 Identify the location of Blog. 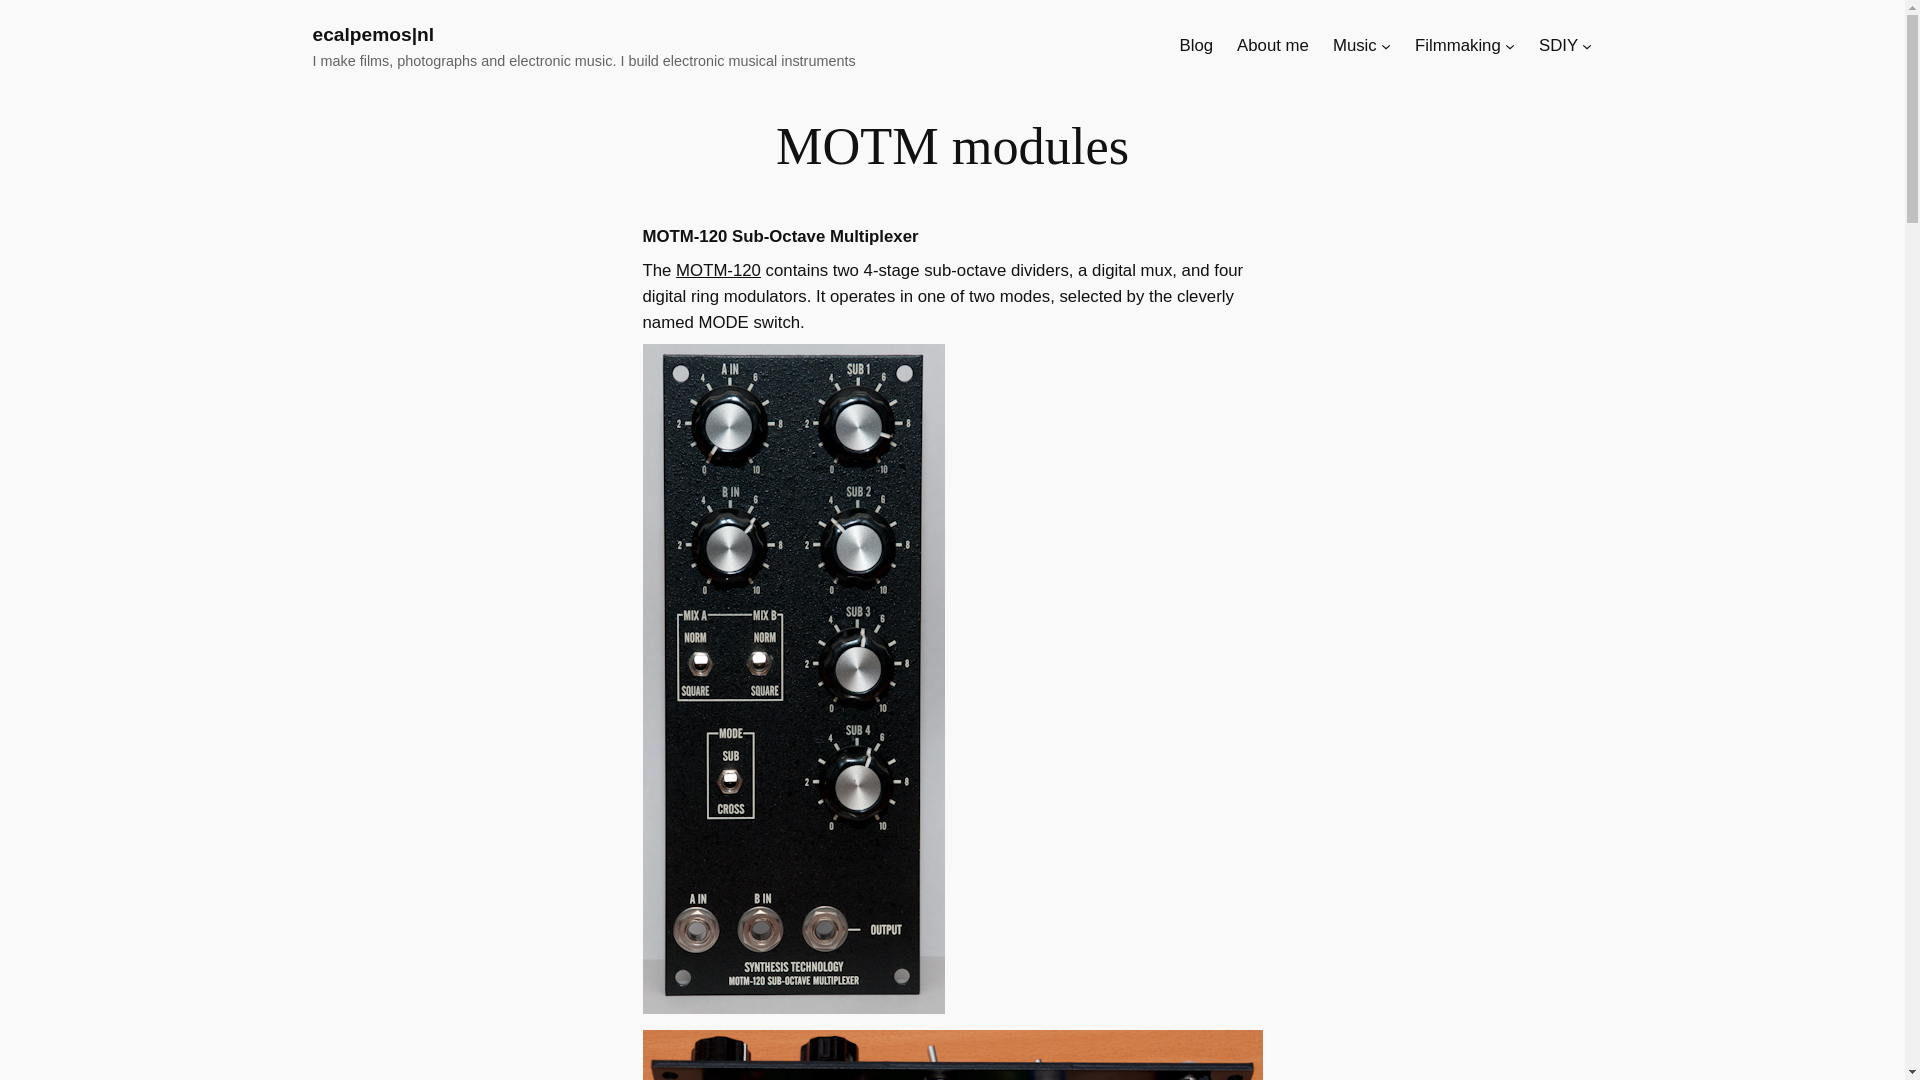
(1196, 46).